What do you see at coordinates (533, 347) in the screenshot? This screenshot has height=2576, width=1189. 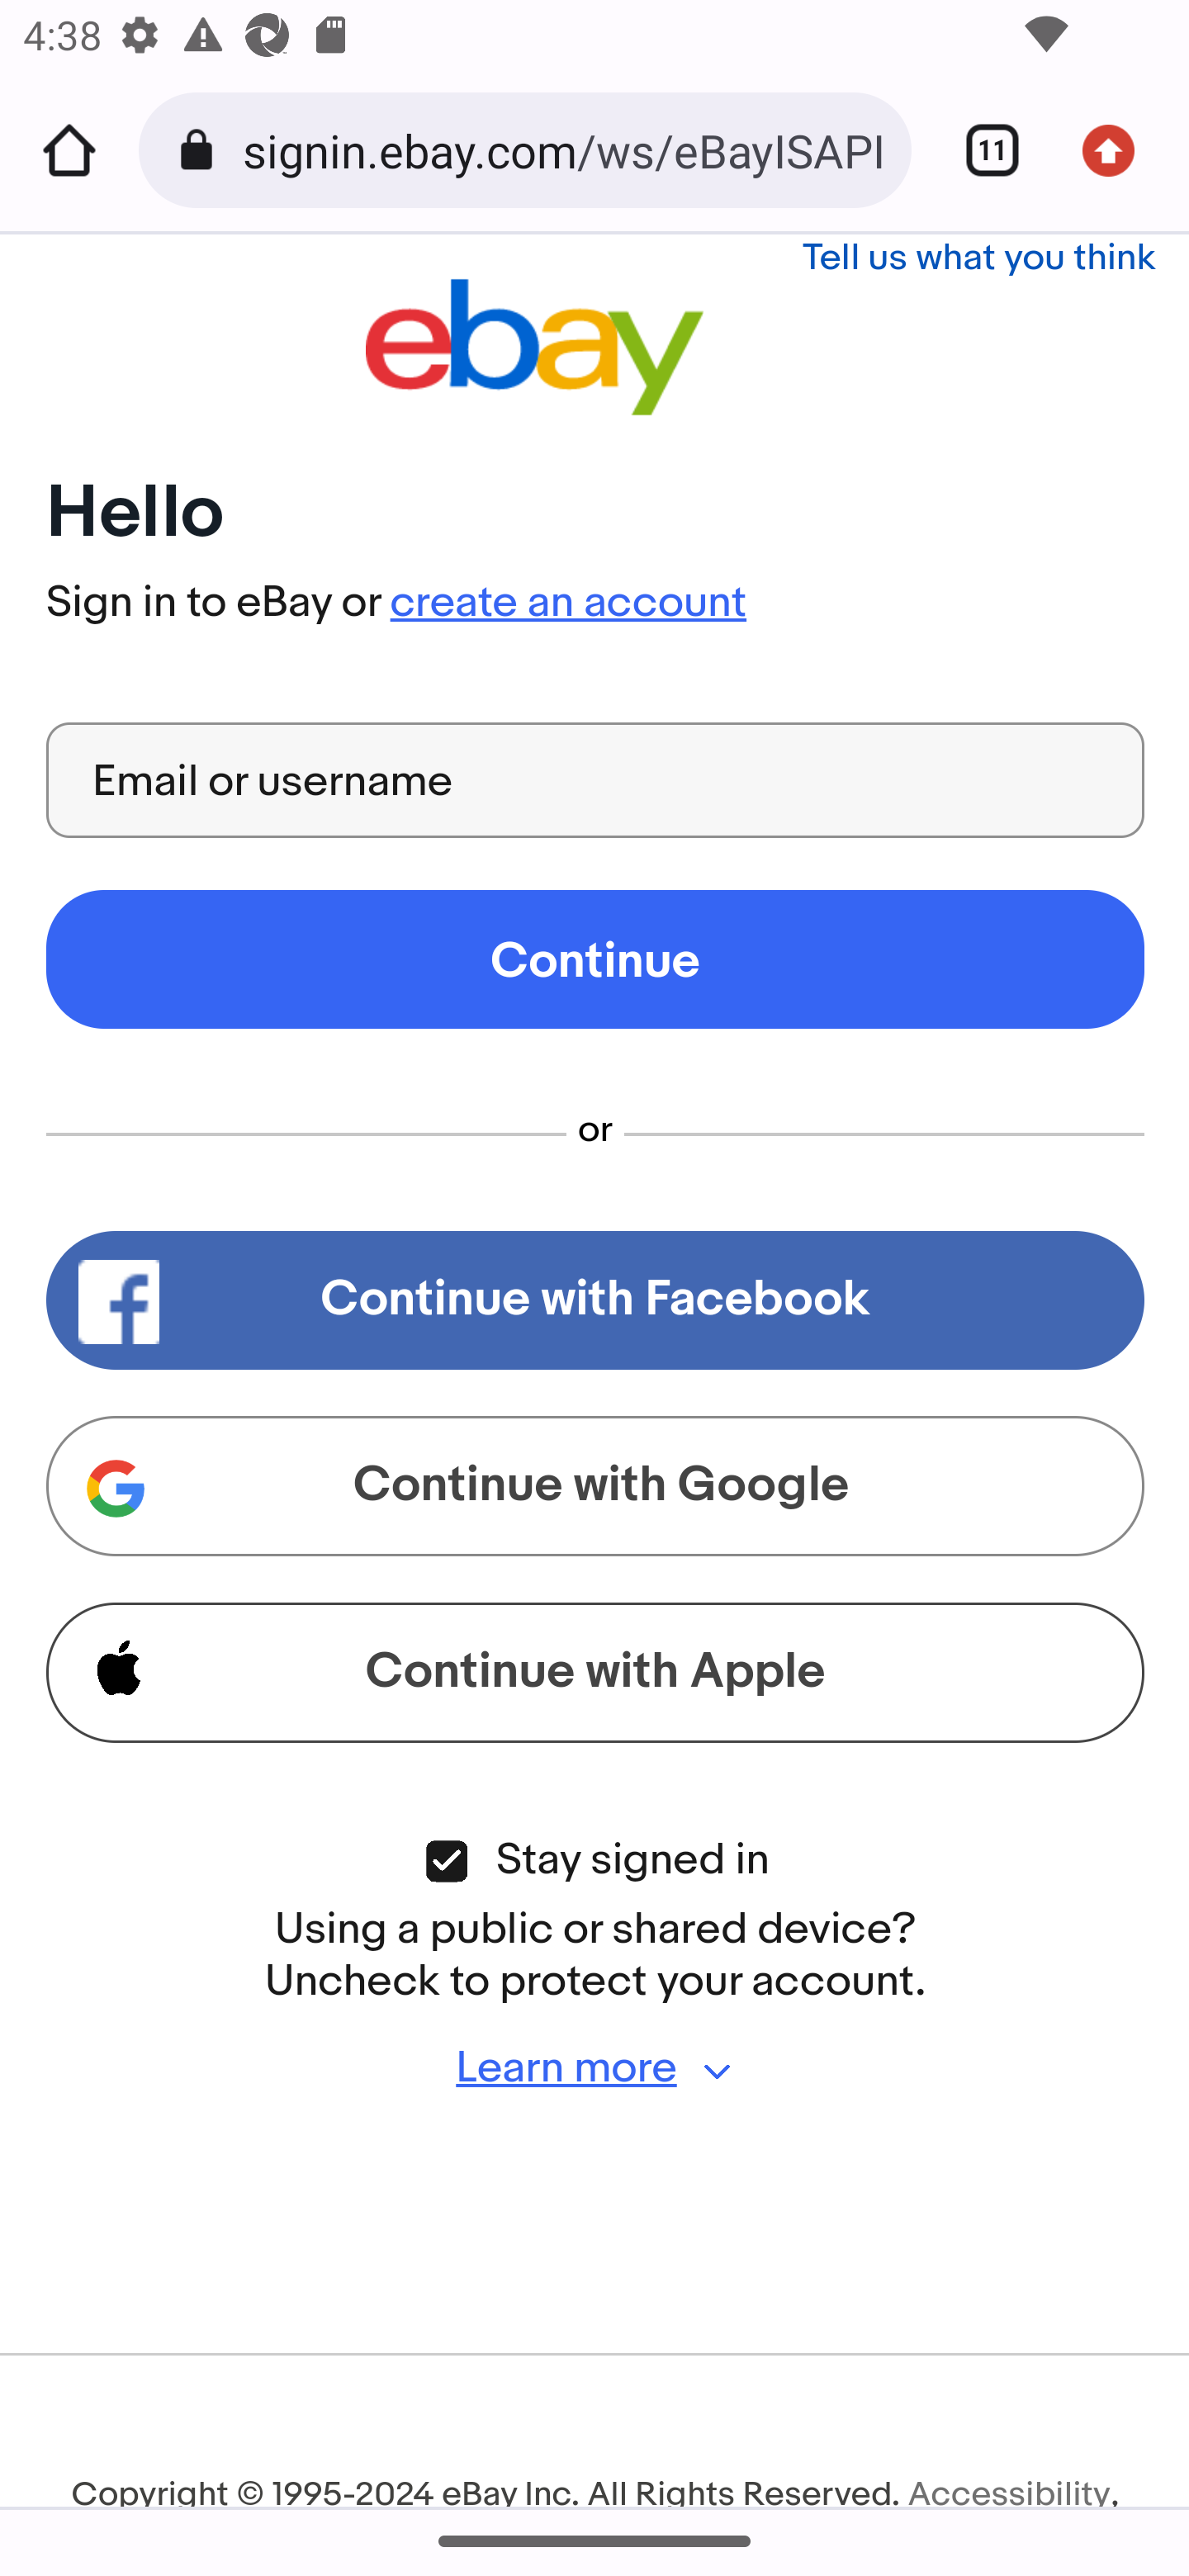 I see `eBay Home` at bounding box center [533, 347].